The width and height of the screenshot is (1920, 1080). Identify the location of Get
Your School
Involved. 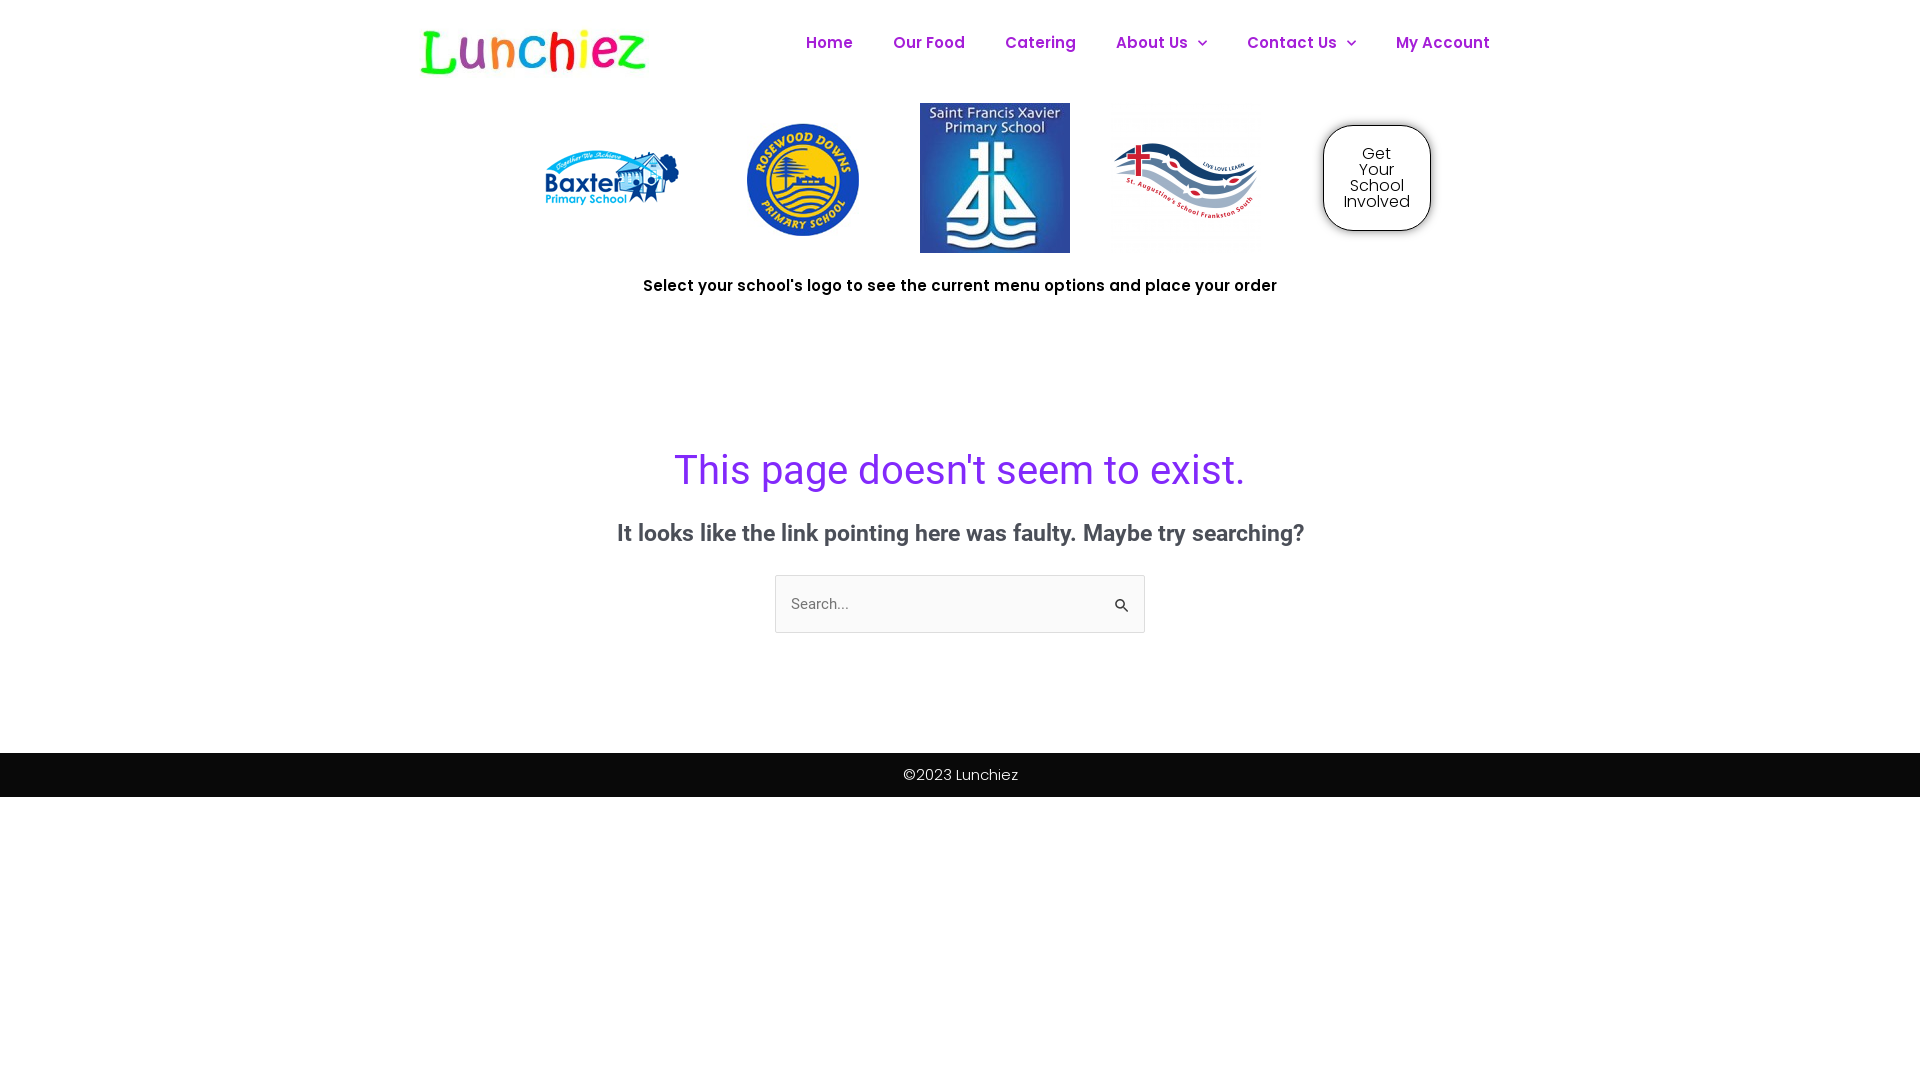
(1377, 178).